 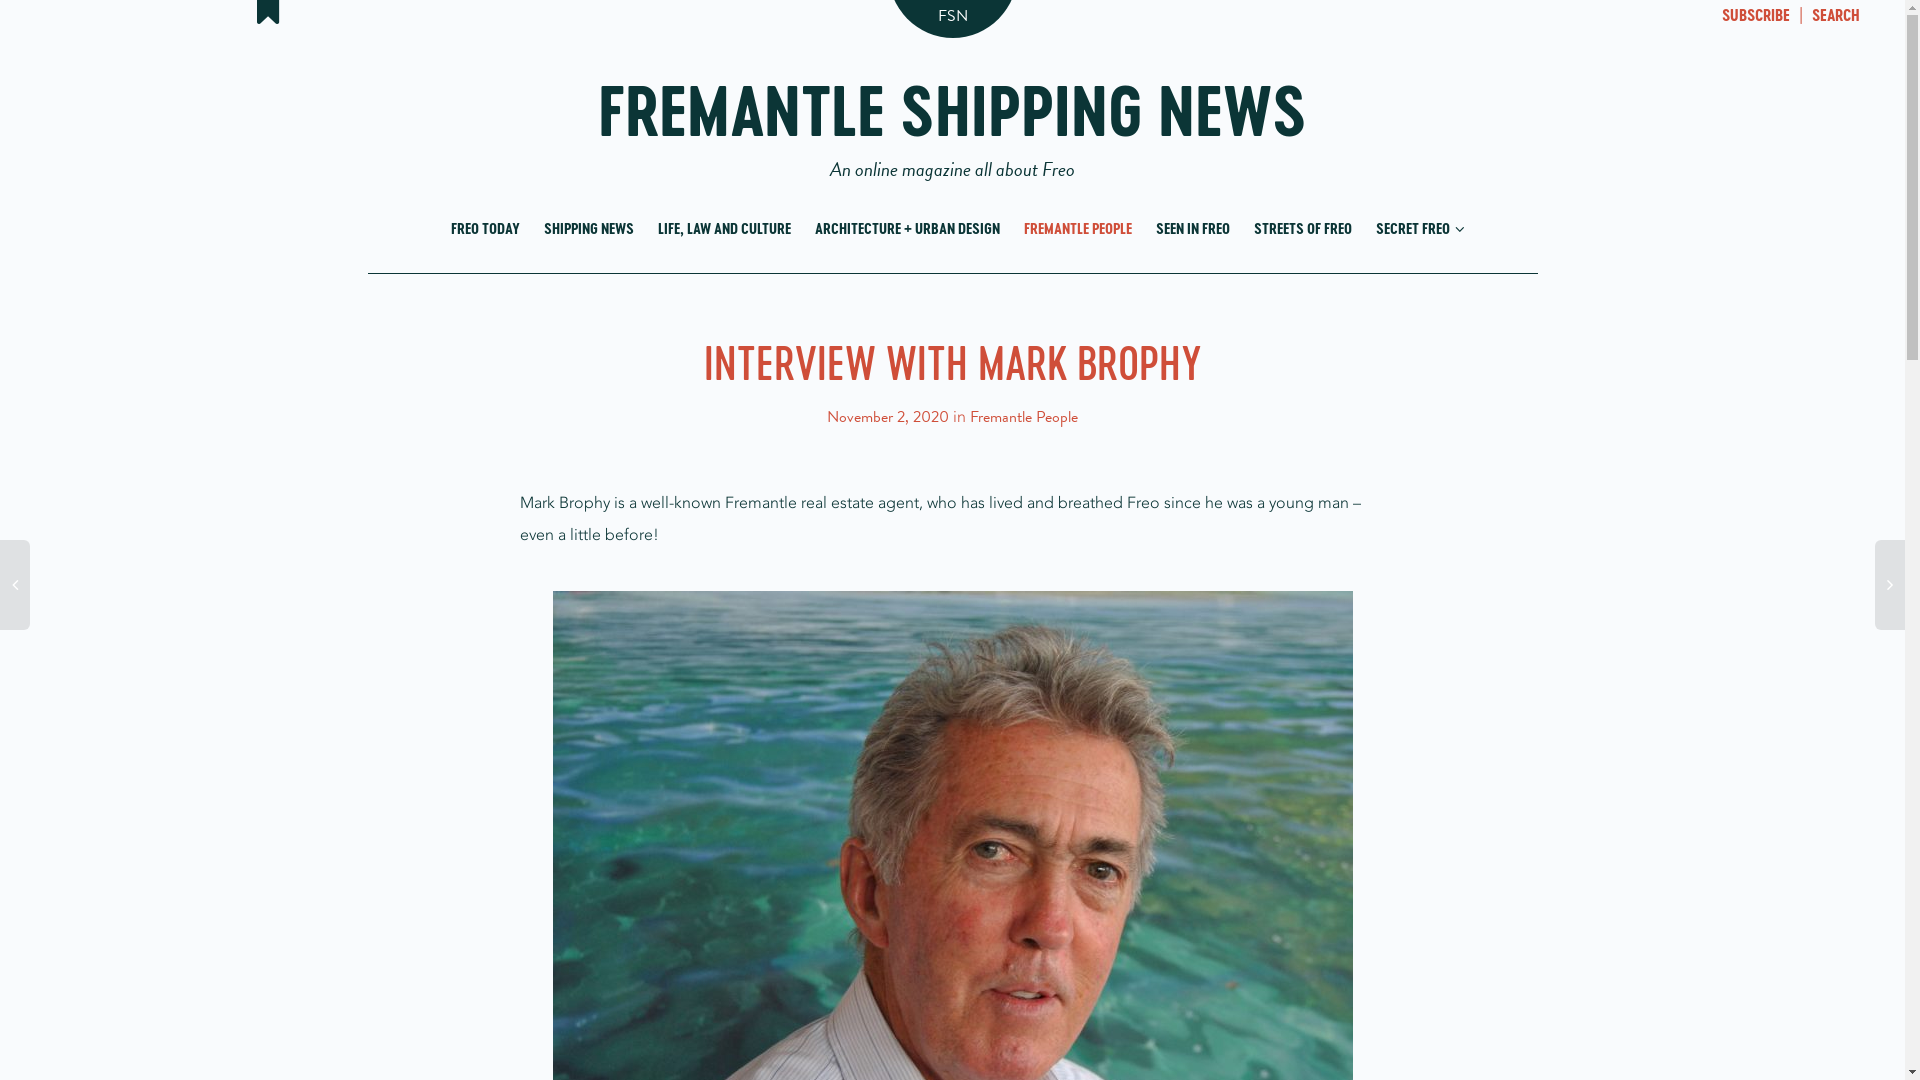 I want to click on November 2, 2020, so click(x=888, y=417).